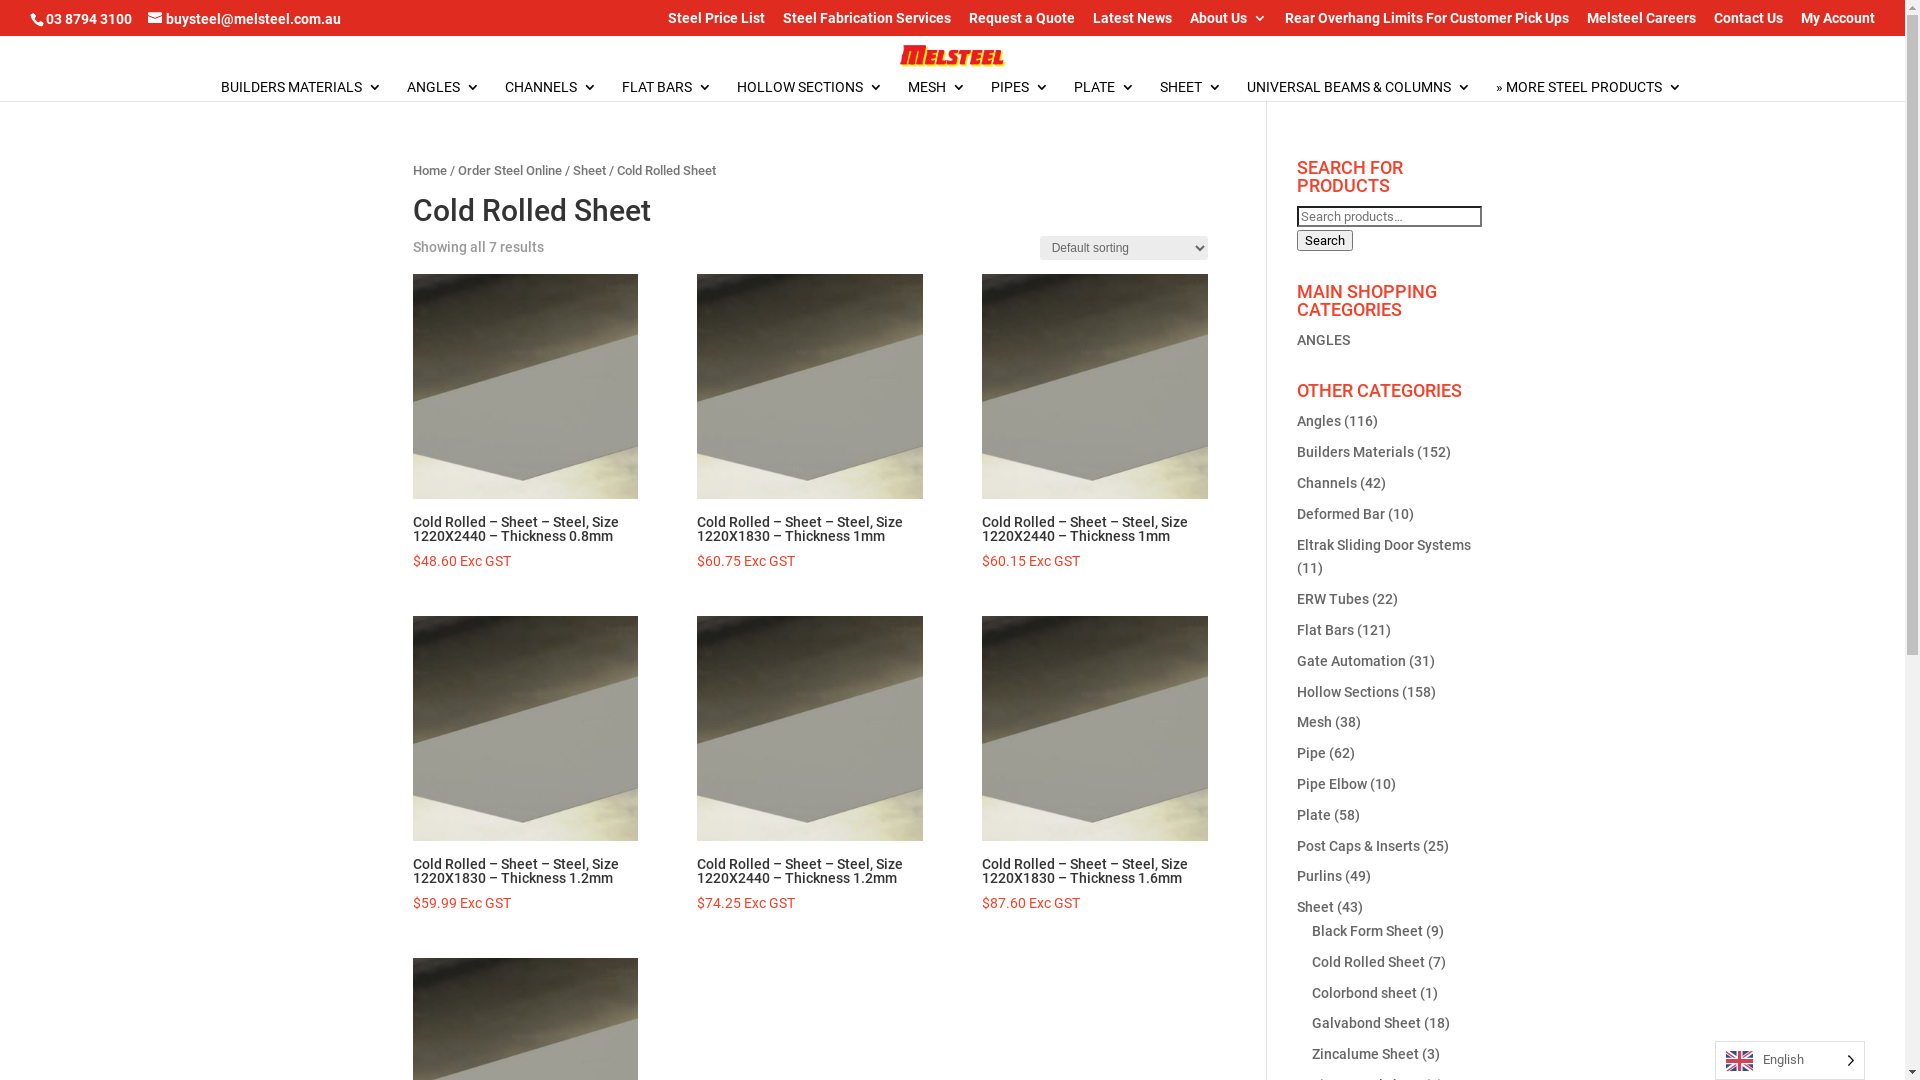 This screenshot has height=1080, width=1920. Describe the element at coordinates (1838, 22) in the screenshot. I see `My Account` at that location.